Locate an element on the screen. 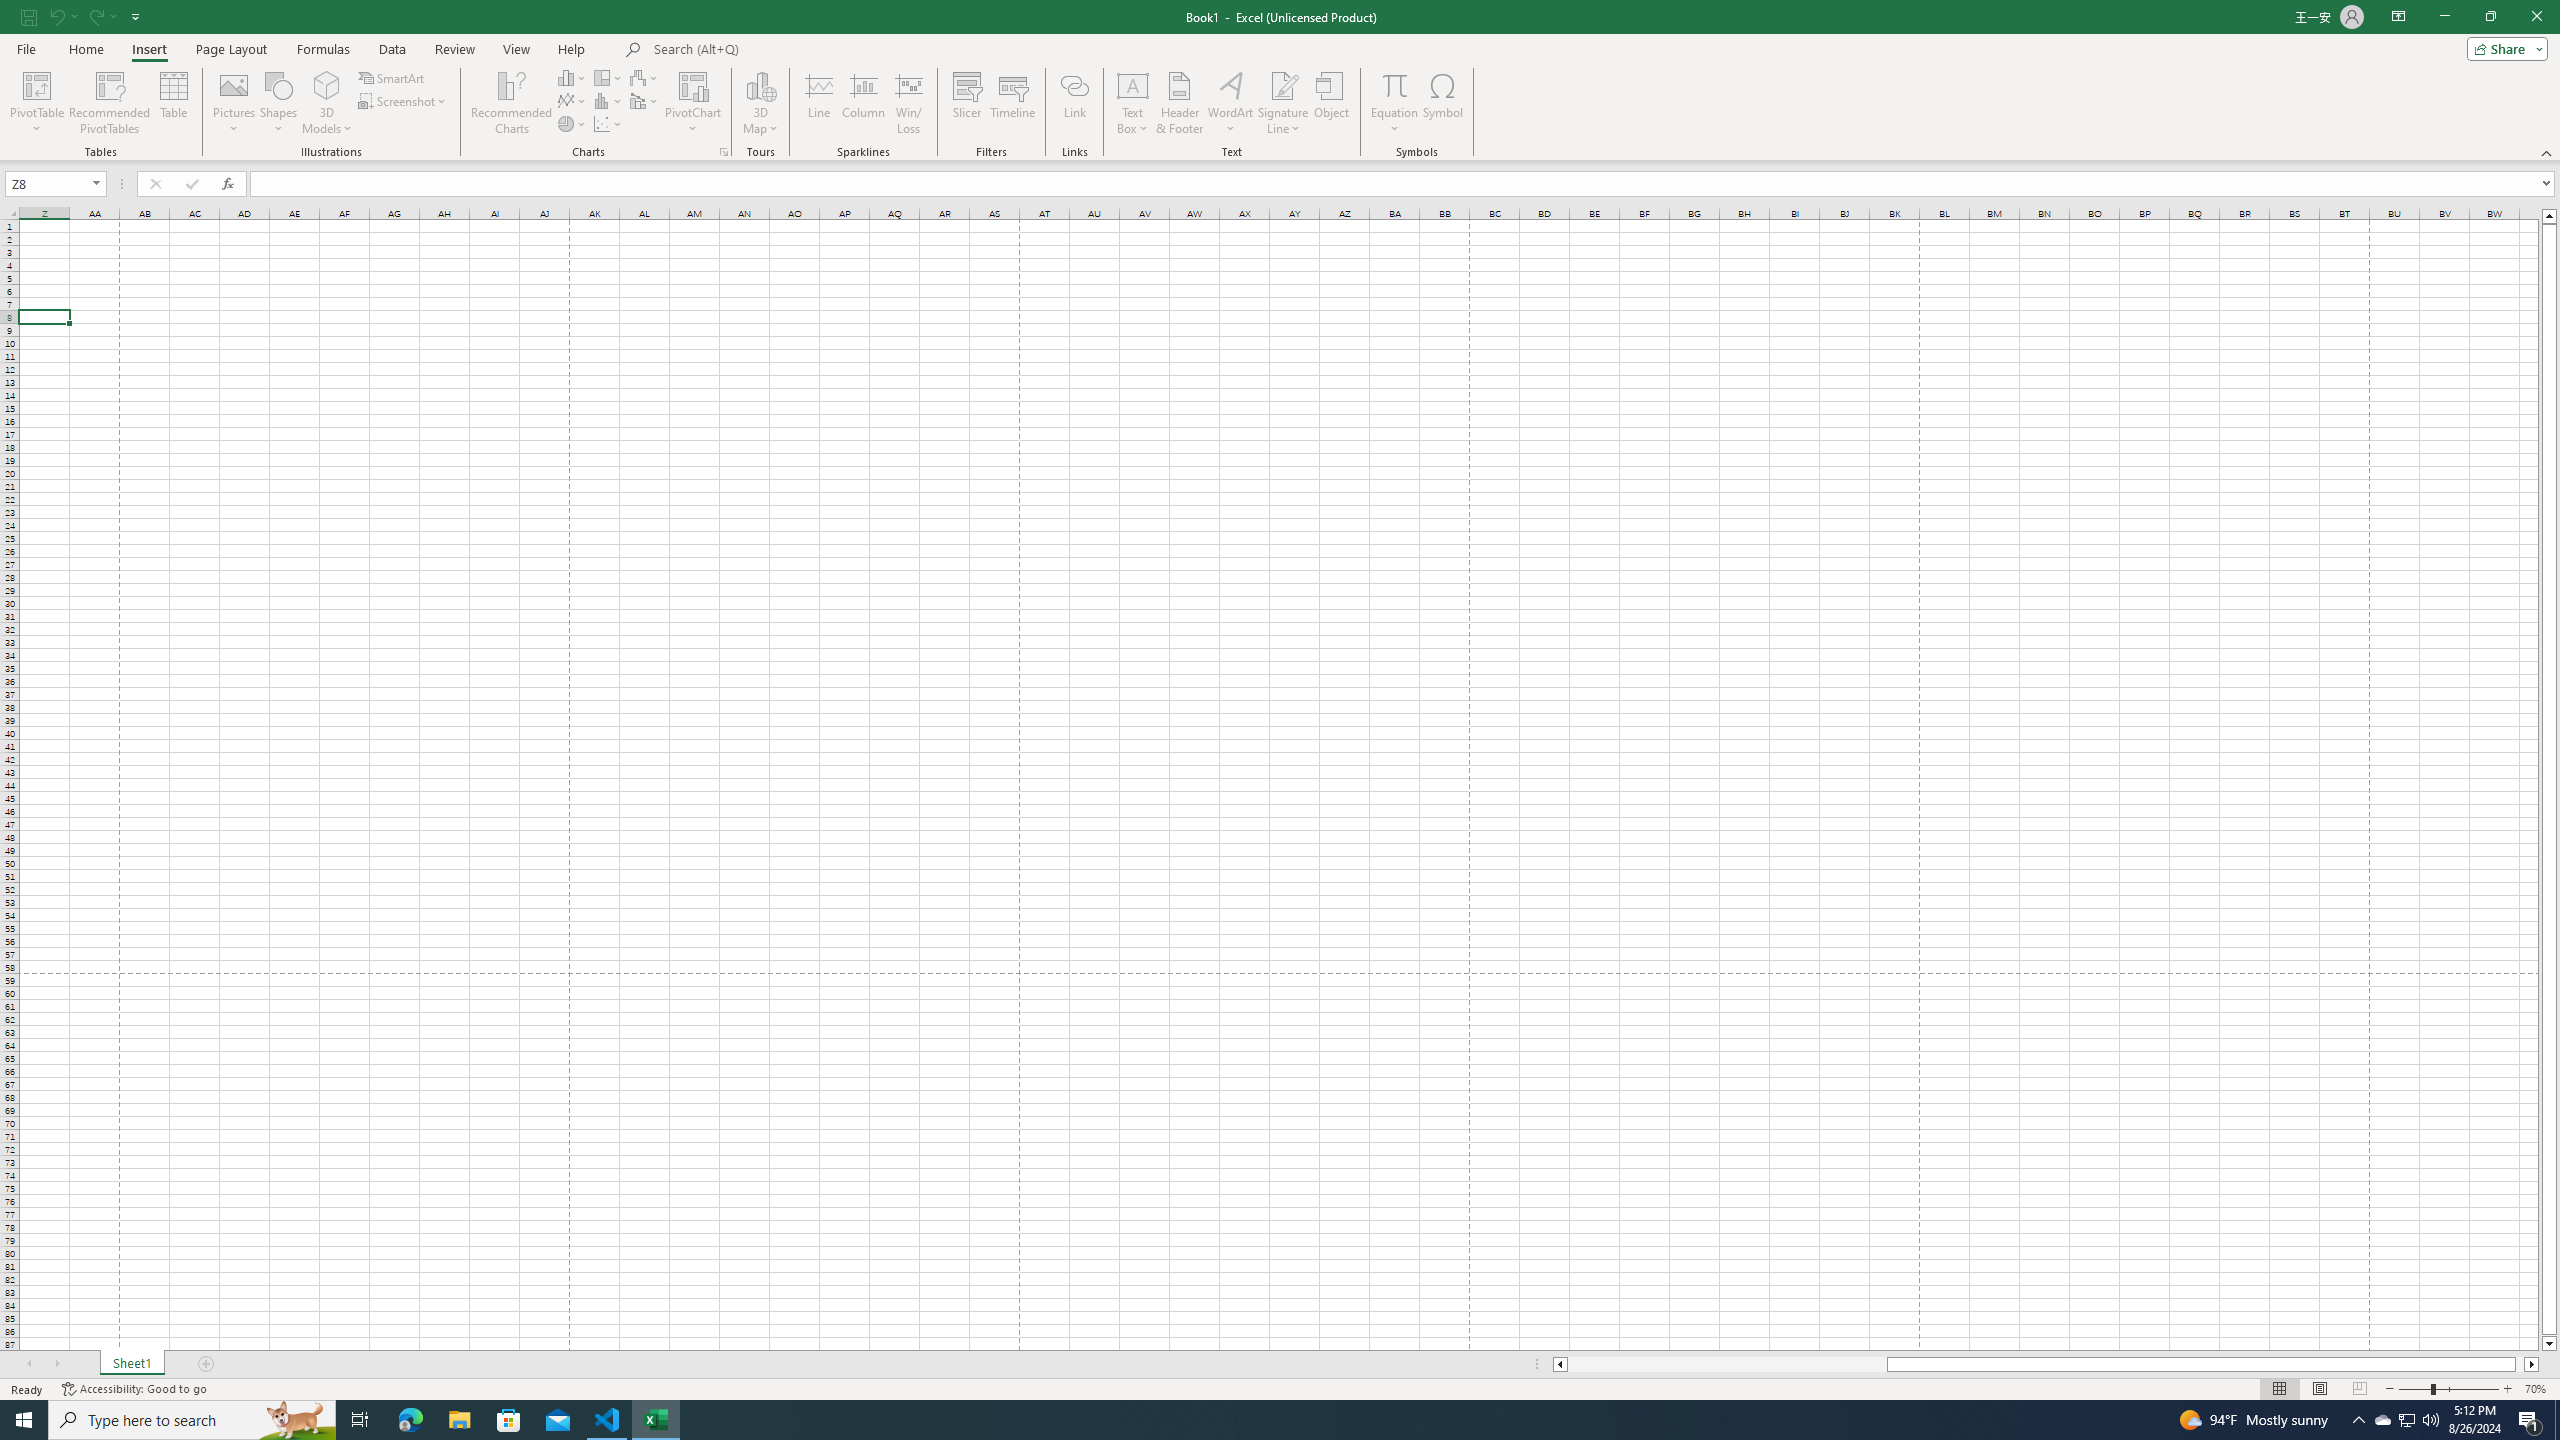 Image resolution: width=2560 pixels, height=1440 pixels. Insert Column or Bar Chart is located at coordinates (573, 78).